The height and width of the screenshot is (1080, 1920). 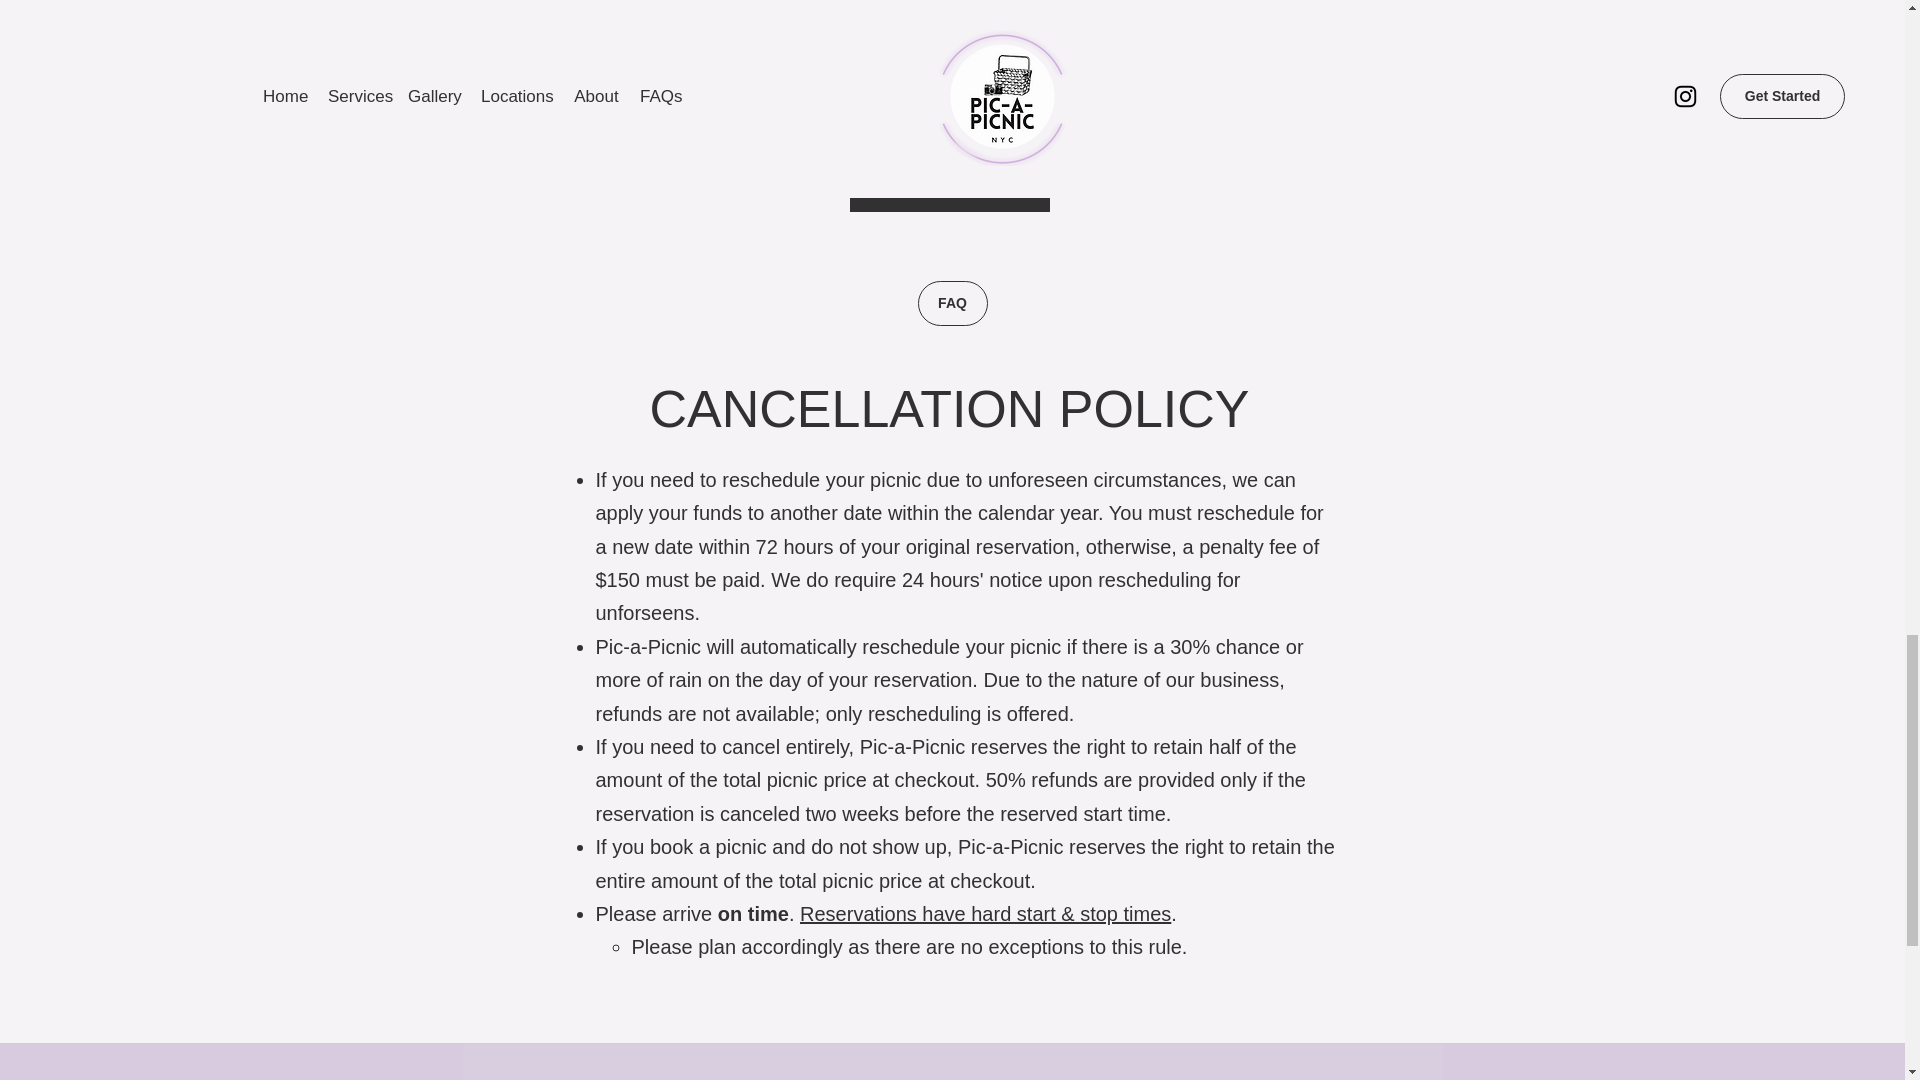 I want to click on FAQ, so click(x=952, y=303).